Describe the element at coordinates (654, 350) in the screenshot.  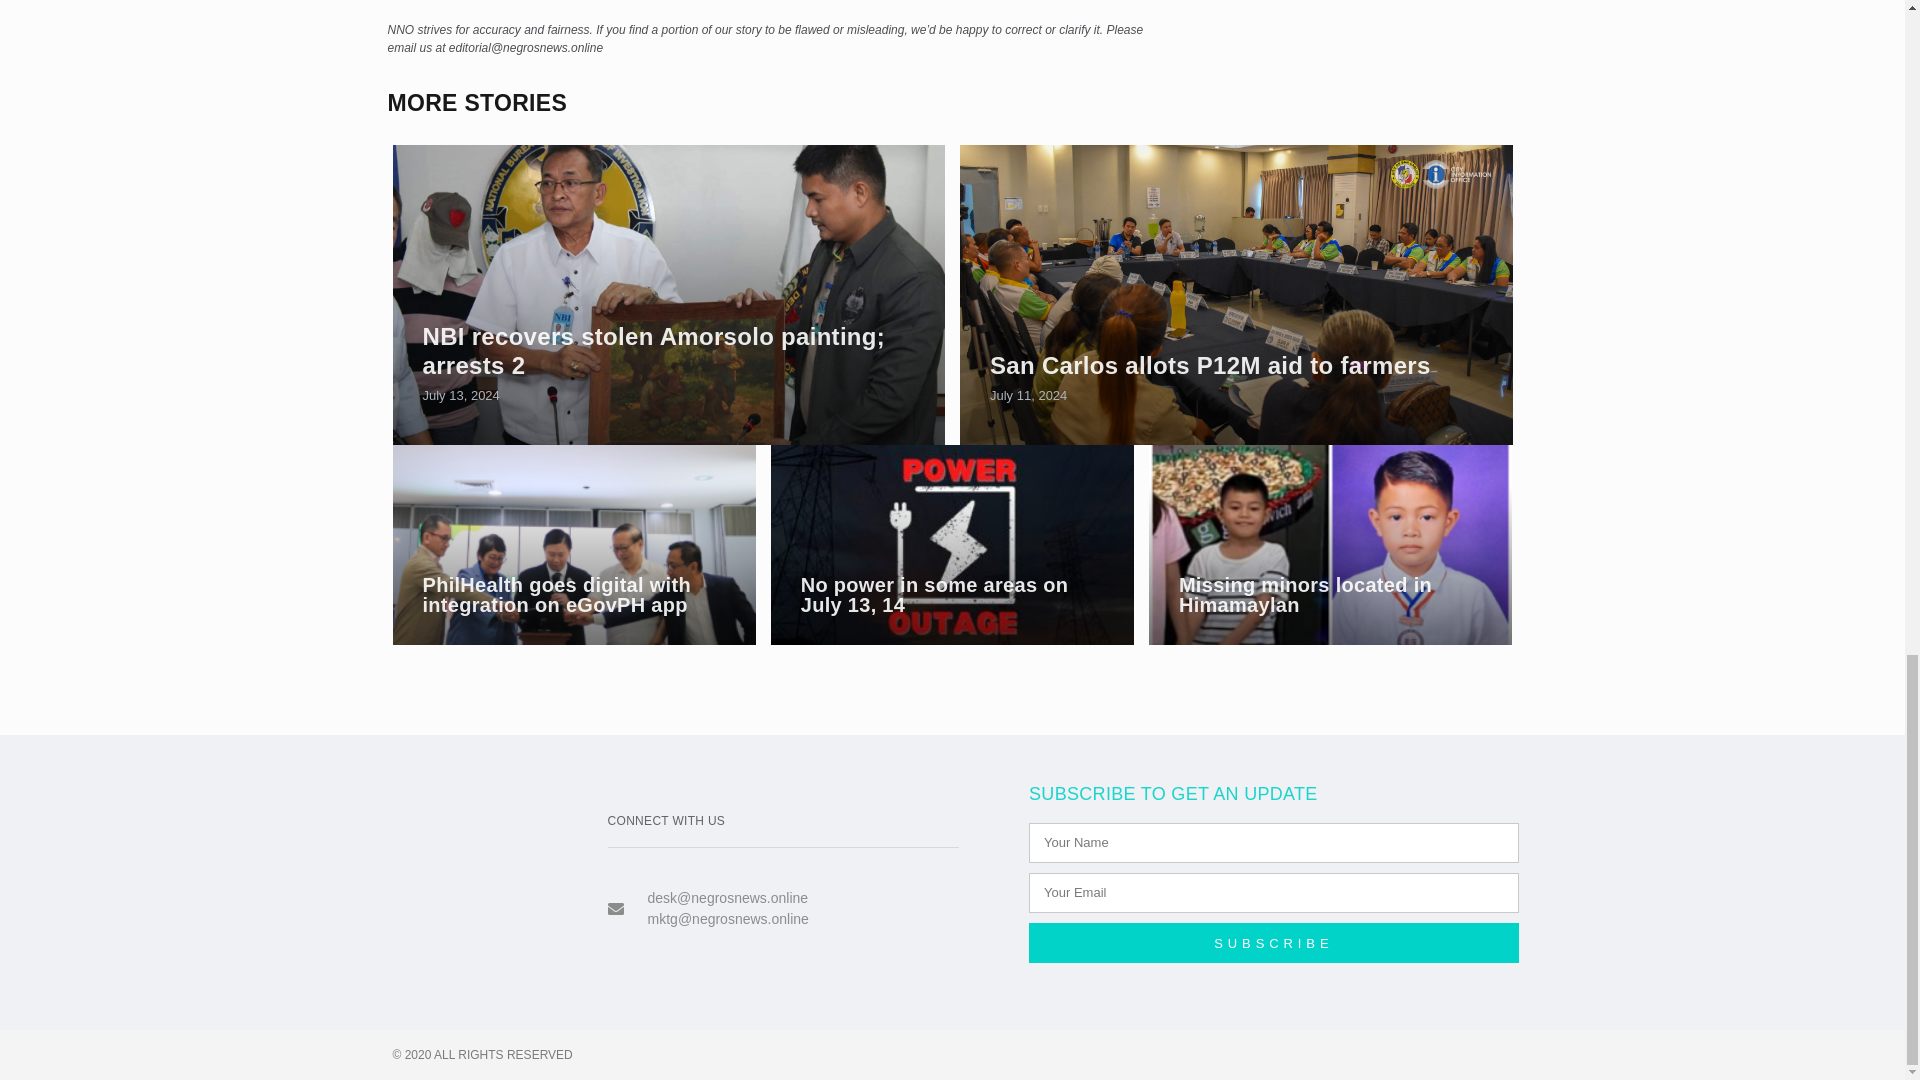
I see `NBI recovers stolen Amorsolo painting; arrests 2` at that location.